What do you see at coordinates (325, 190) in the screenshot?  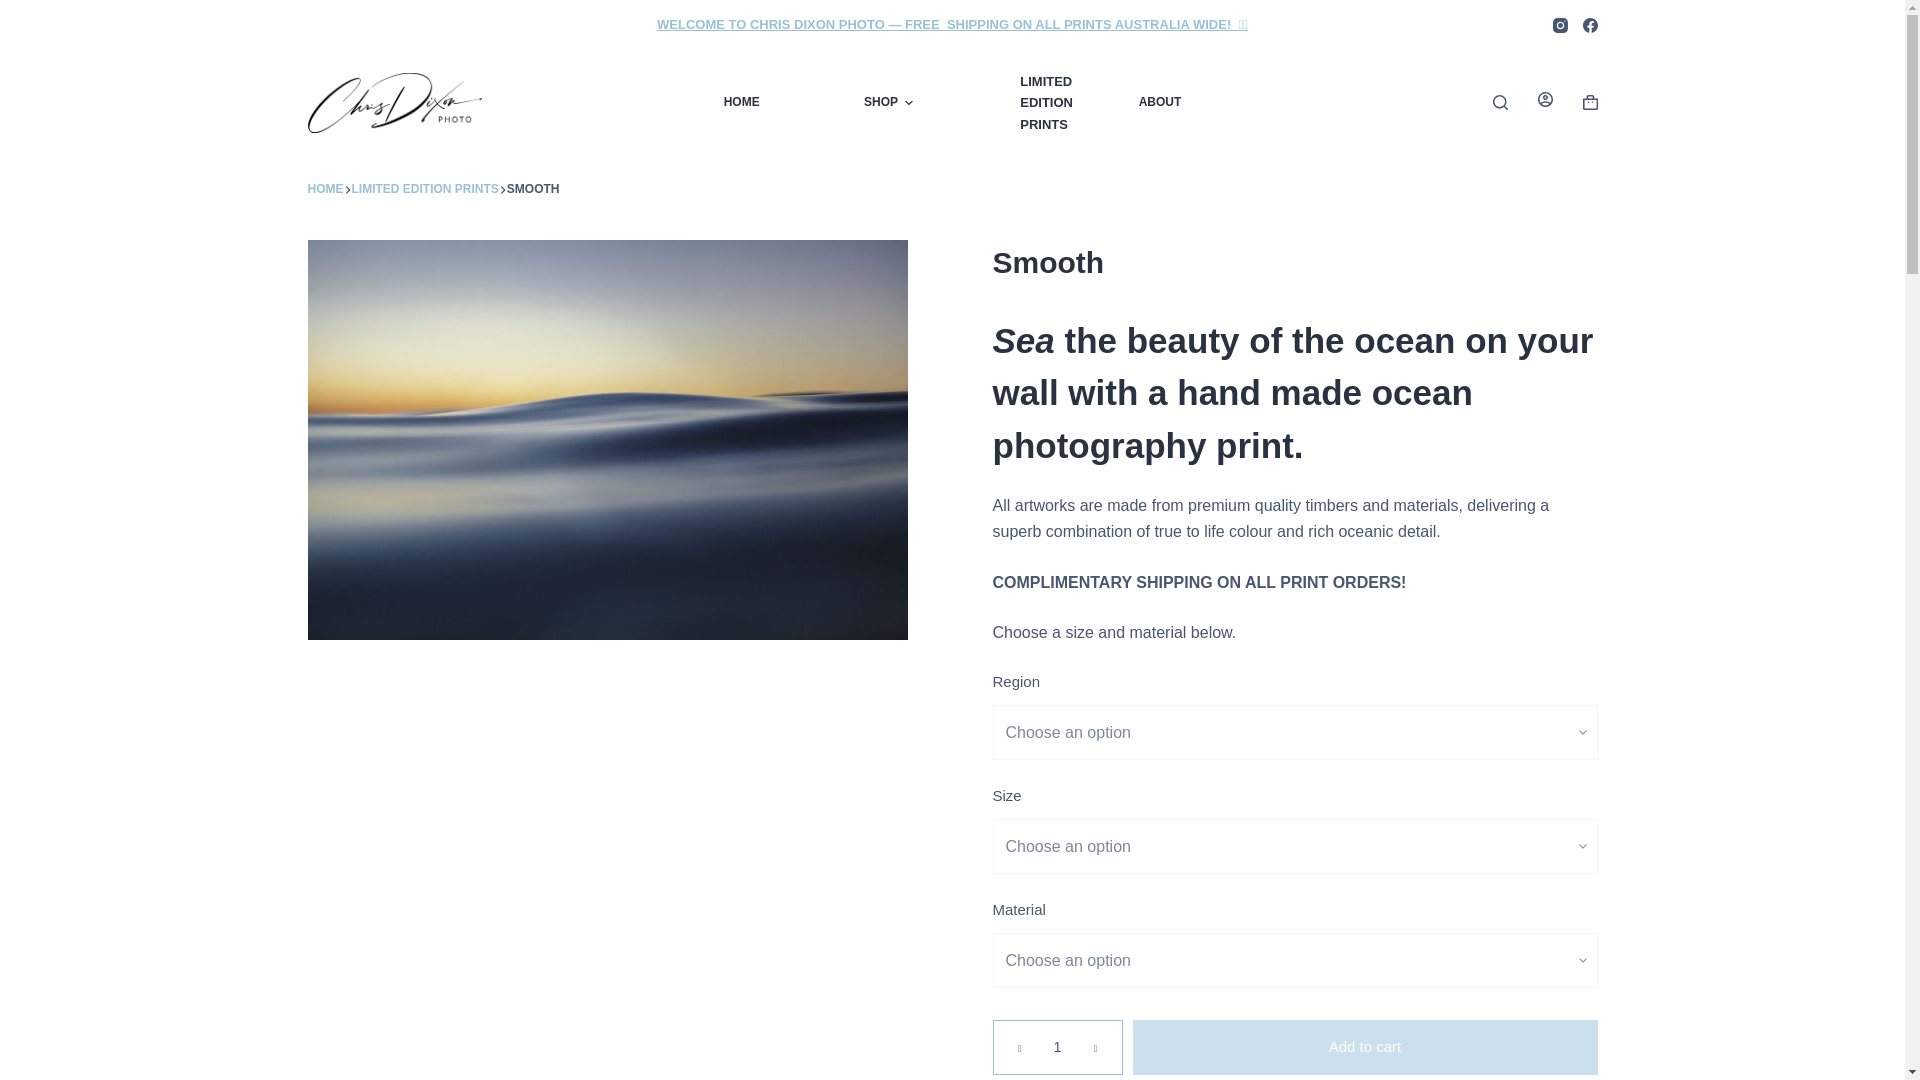 I see `HOME` at bounding box center [325, 190].